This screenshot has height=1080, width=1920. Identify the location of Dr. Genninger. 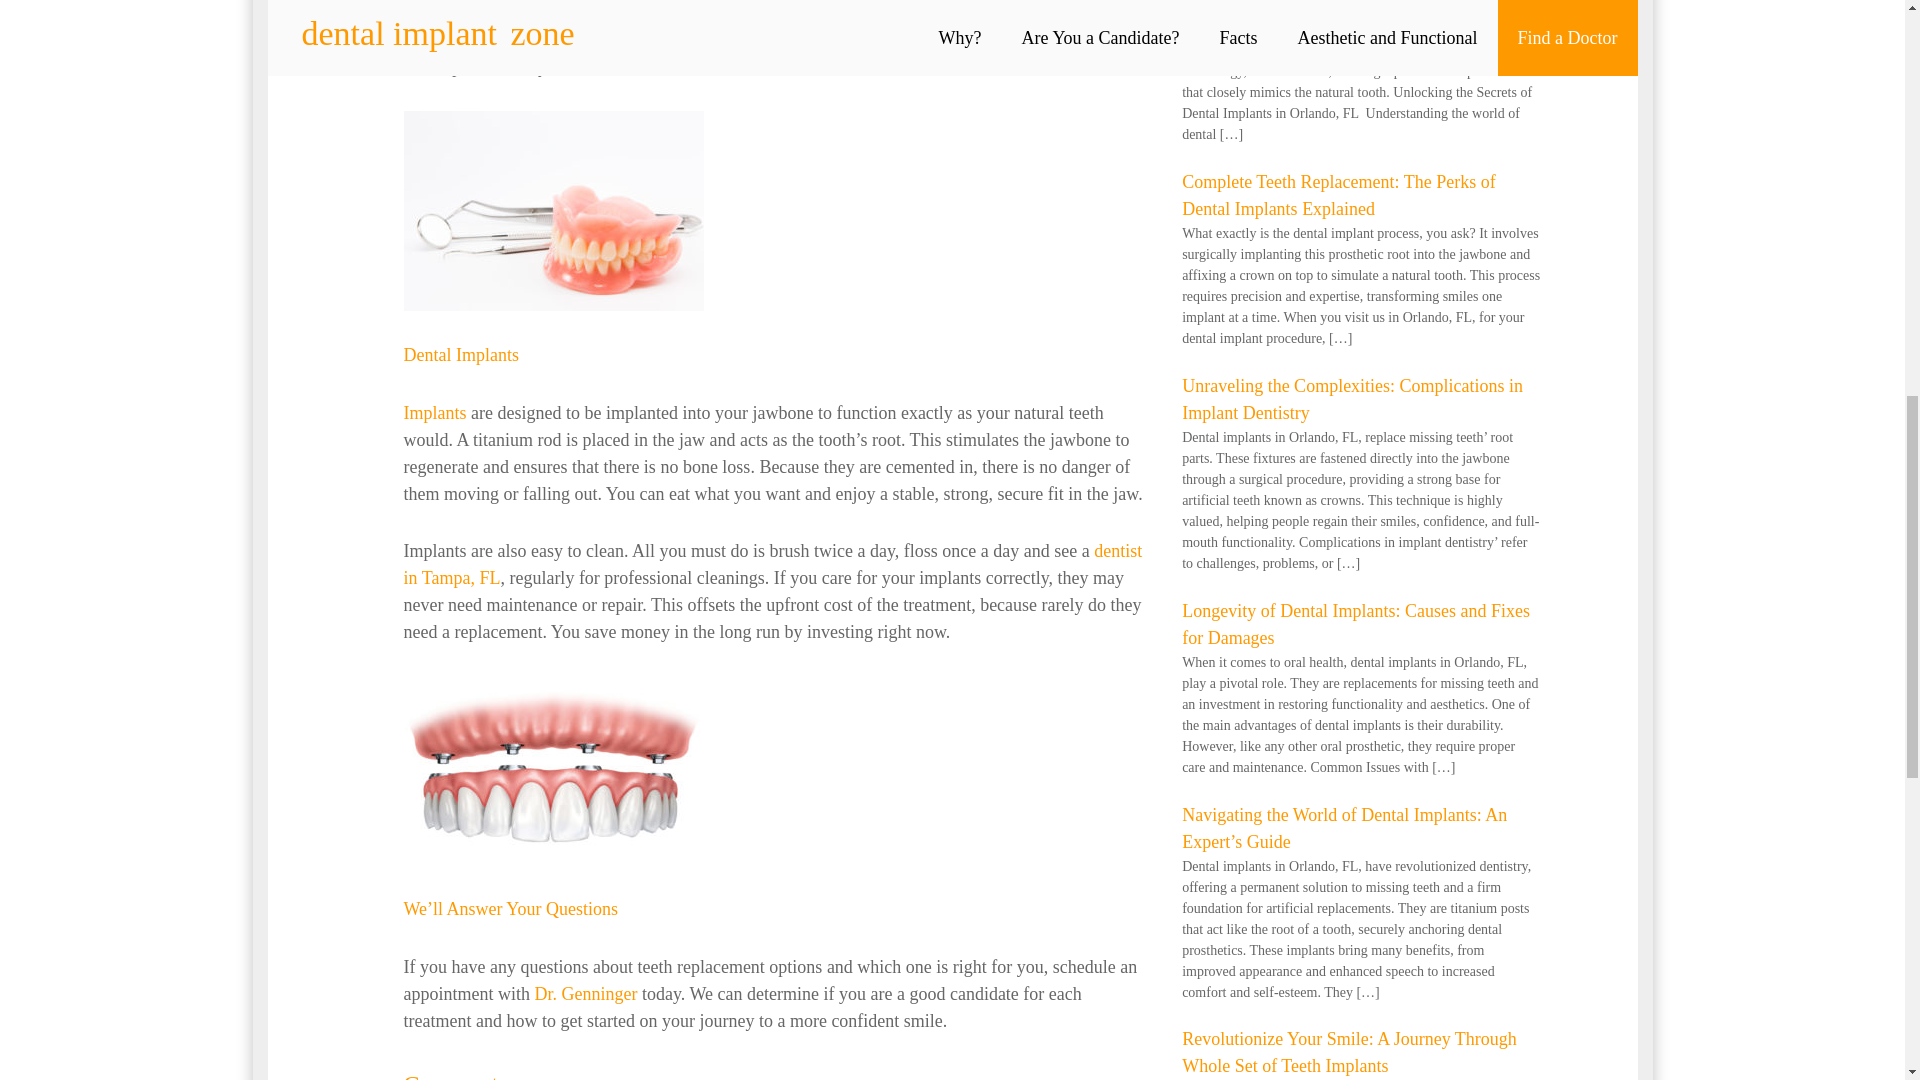
(585, 994).